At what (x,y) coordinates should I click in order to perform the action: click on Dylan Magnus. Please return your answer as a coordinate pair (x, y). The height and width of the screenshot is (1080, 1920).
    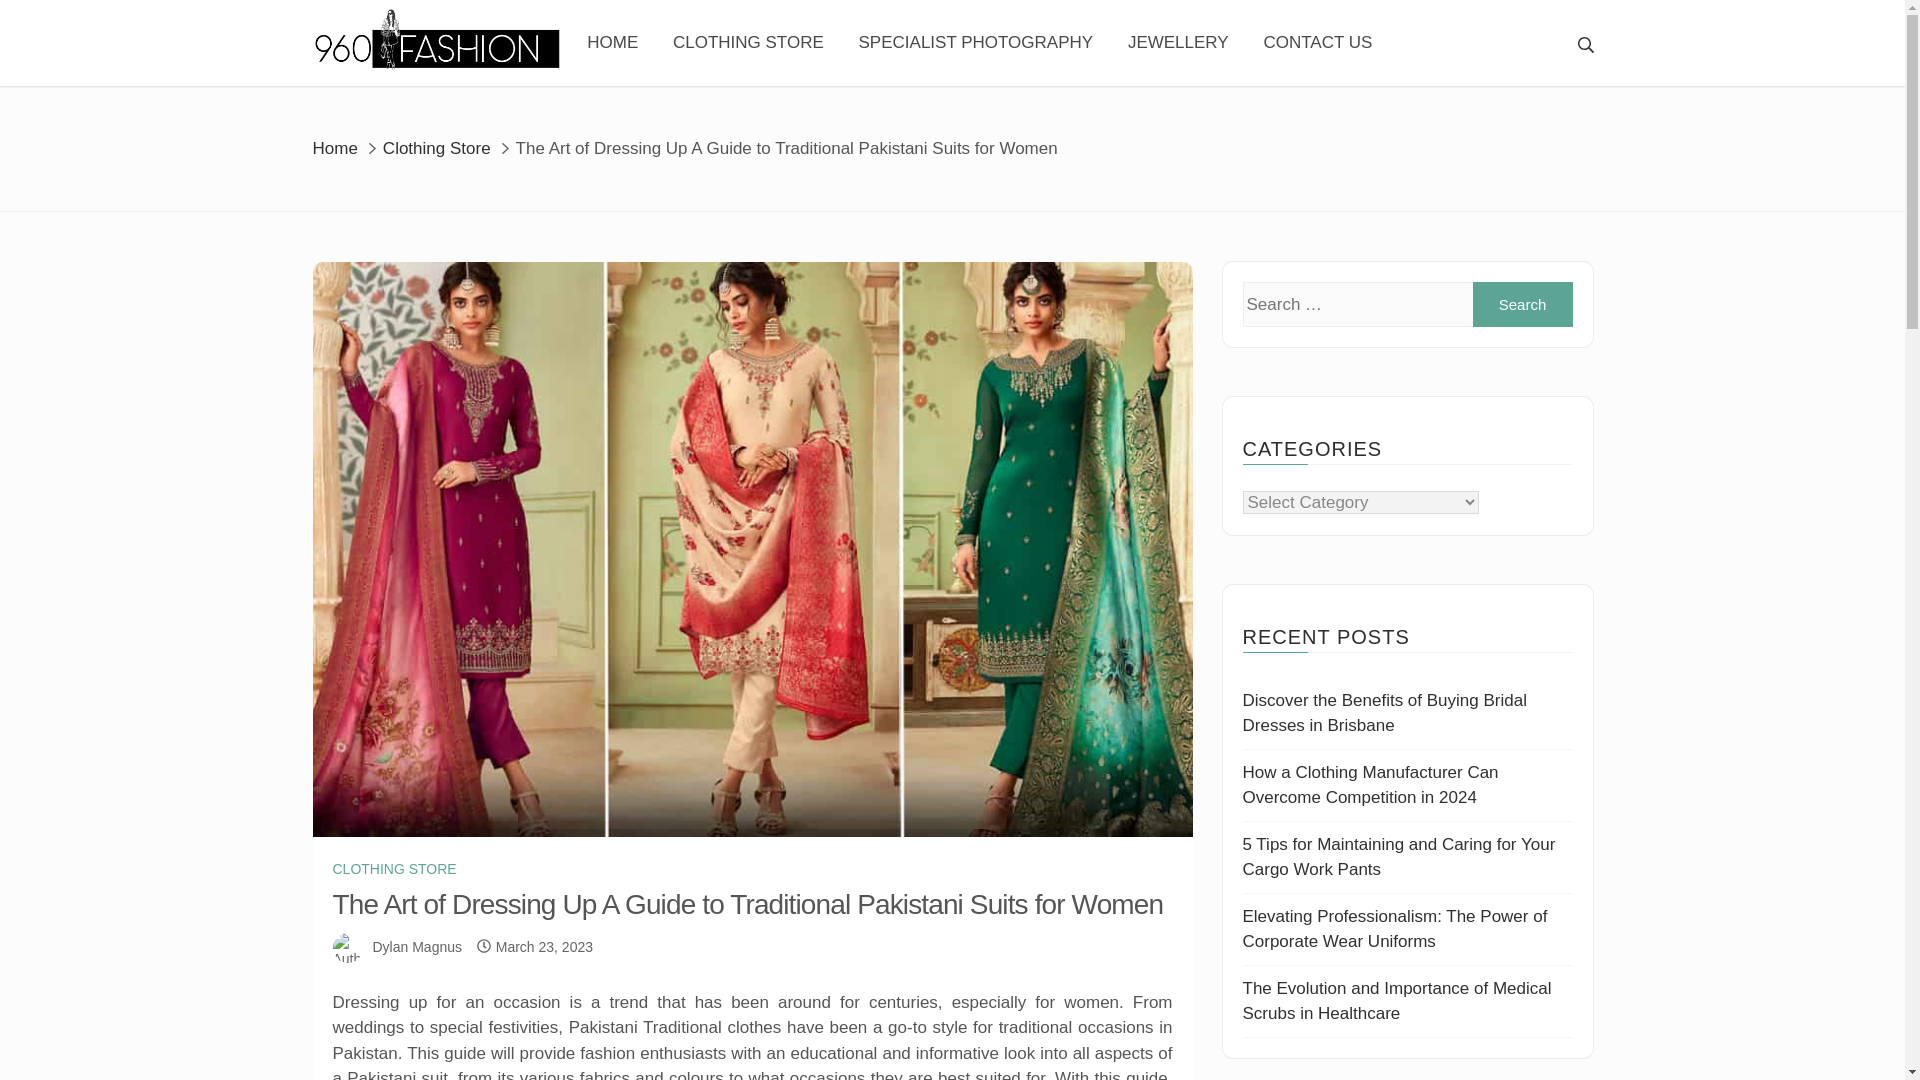
    Looking at the image, I should click on (417, 946).